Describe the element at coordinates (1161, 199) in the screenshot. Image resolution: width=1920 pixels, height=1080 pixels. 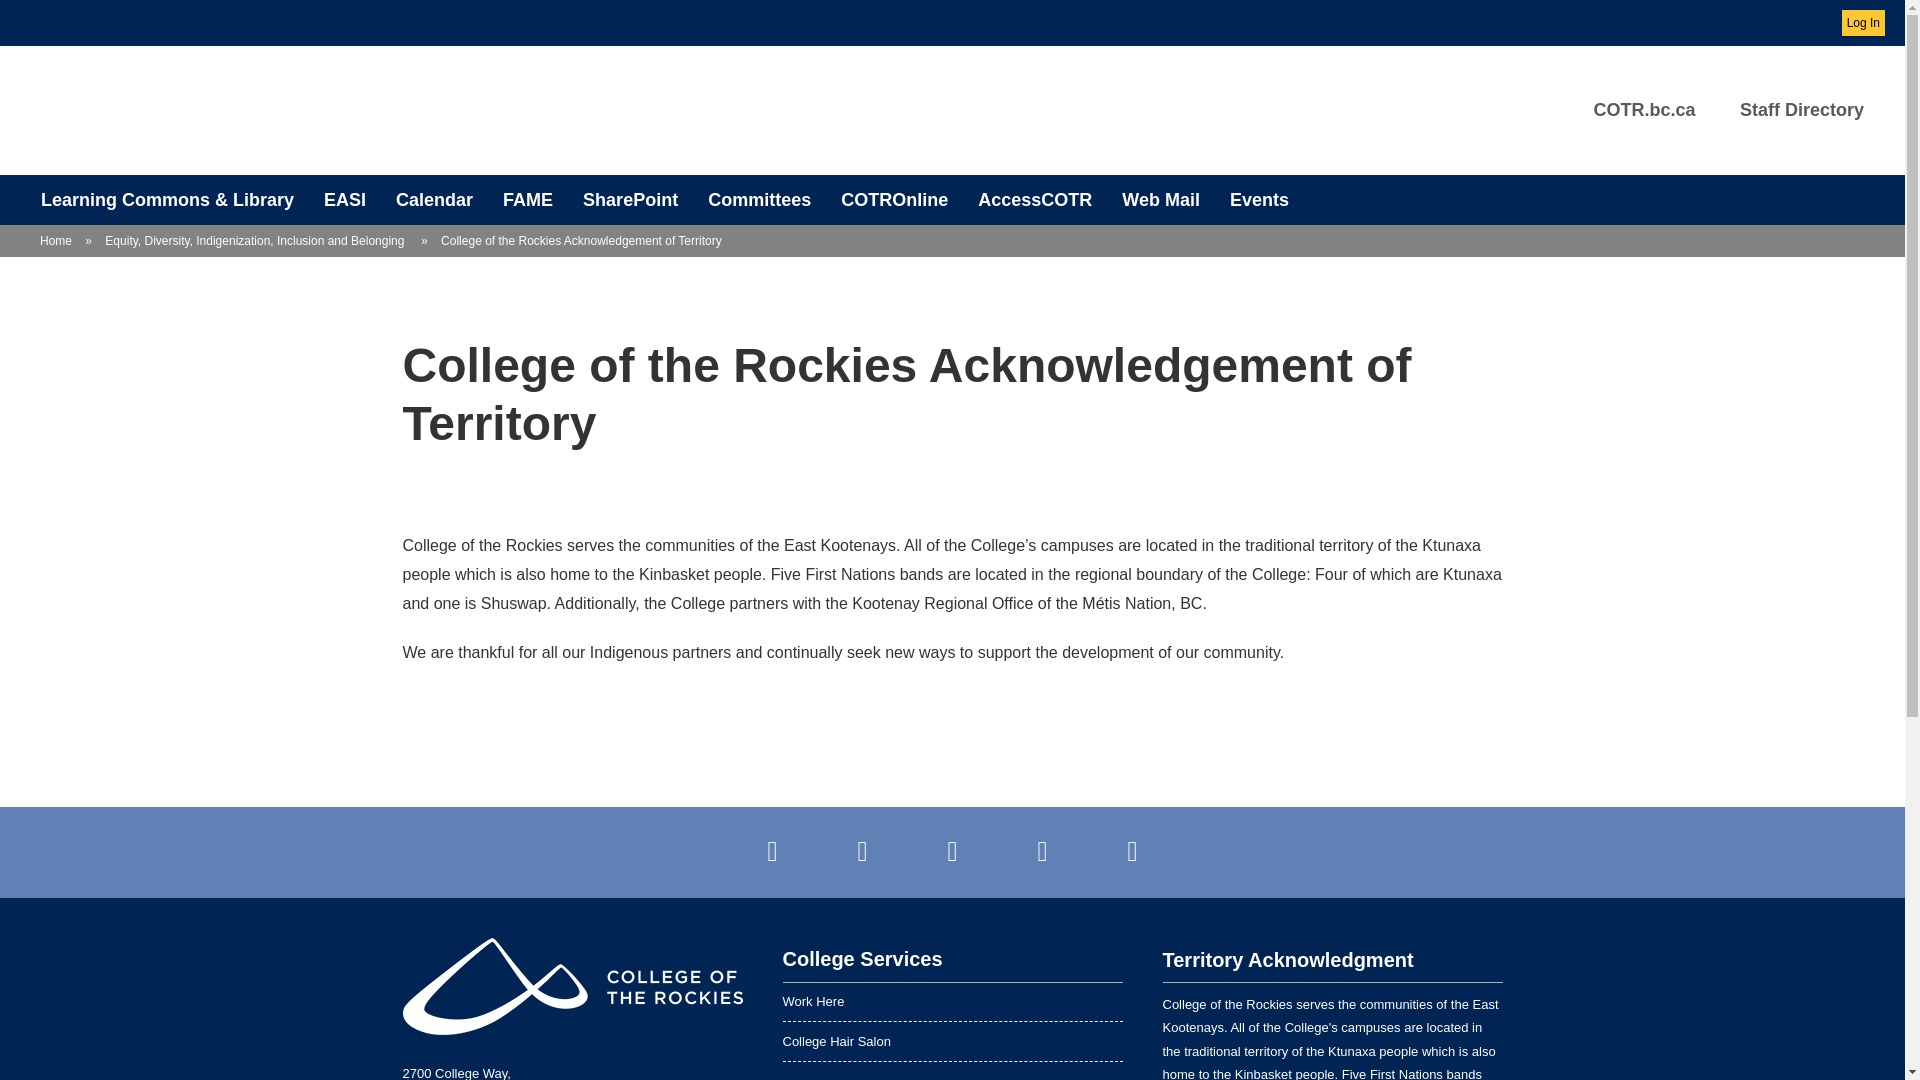
I see `Web Mail` at that location.